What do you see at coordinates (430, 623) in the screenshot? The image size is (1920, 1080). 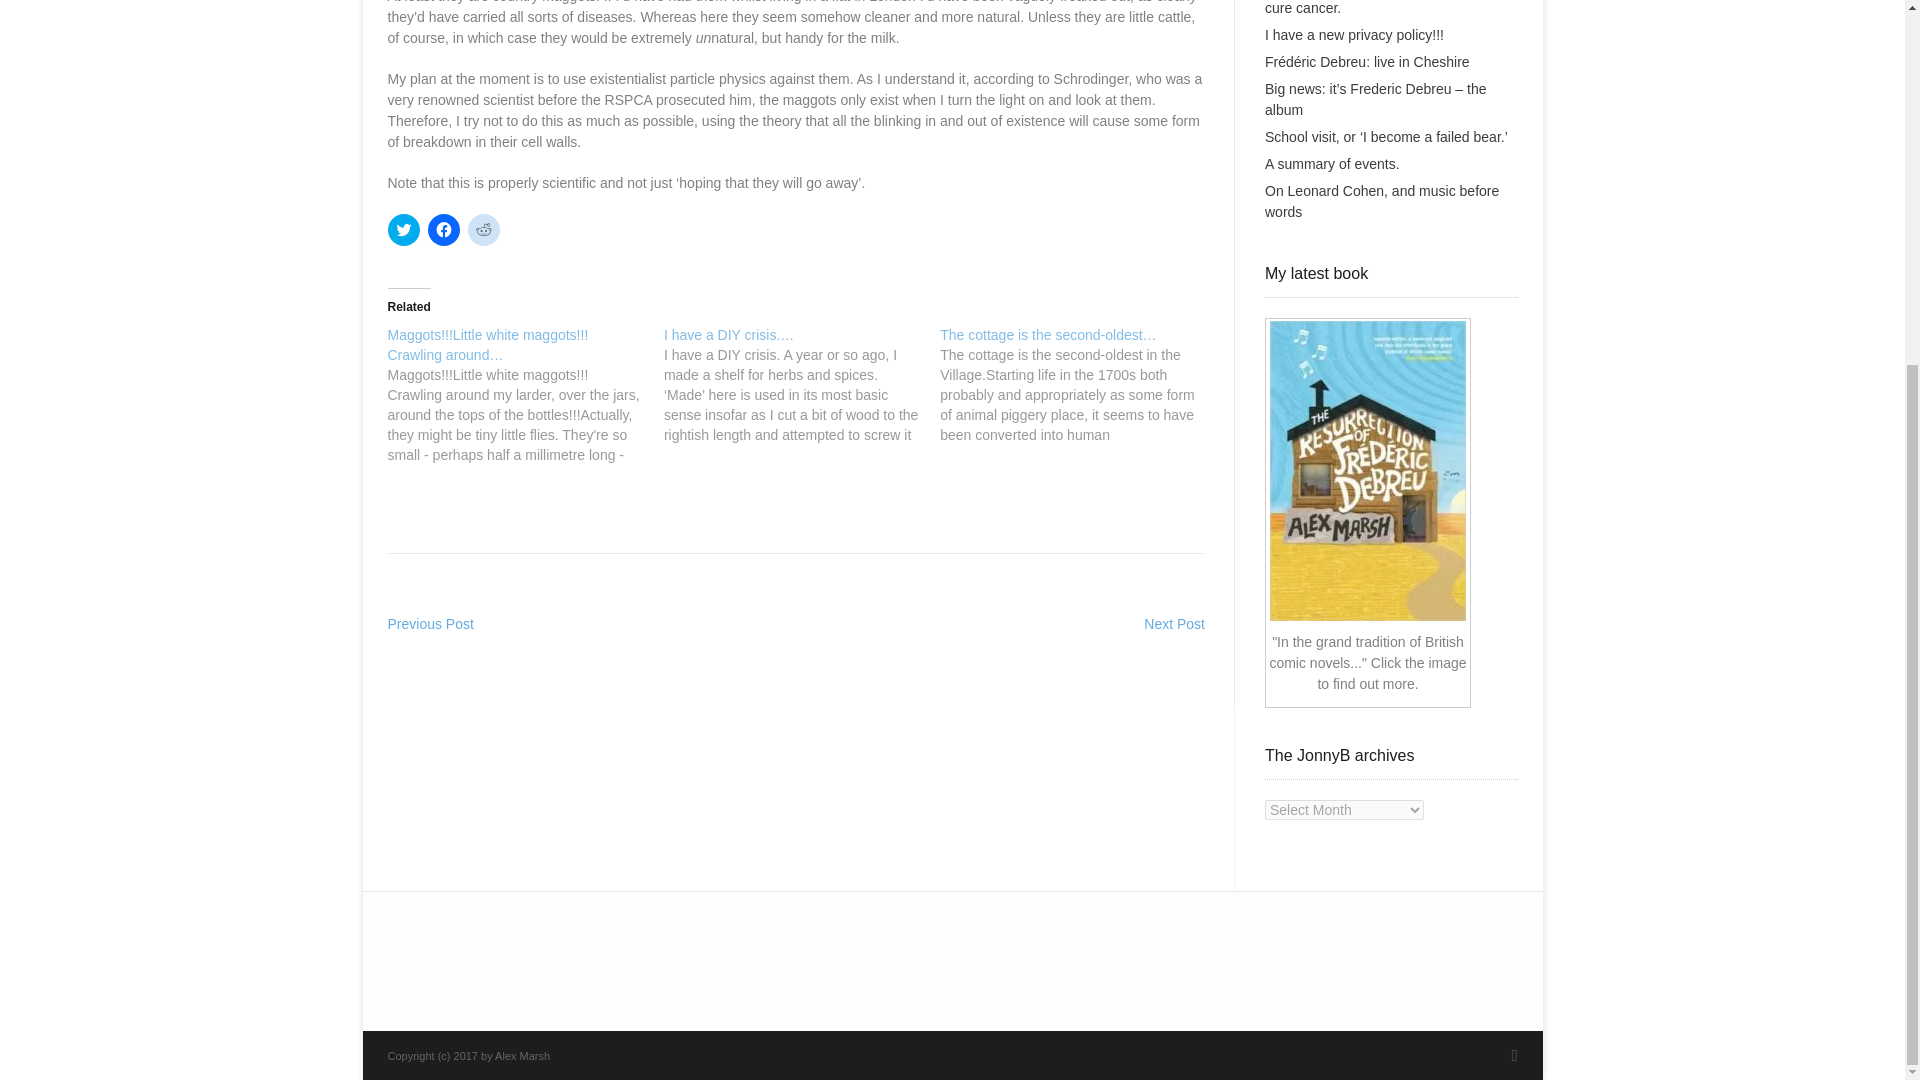 I see `Previous Post` at bounding box center [430, 623].